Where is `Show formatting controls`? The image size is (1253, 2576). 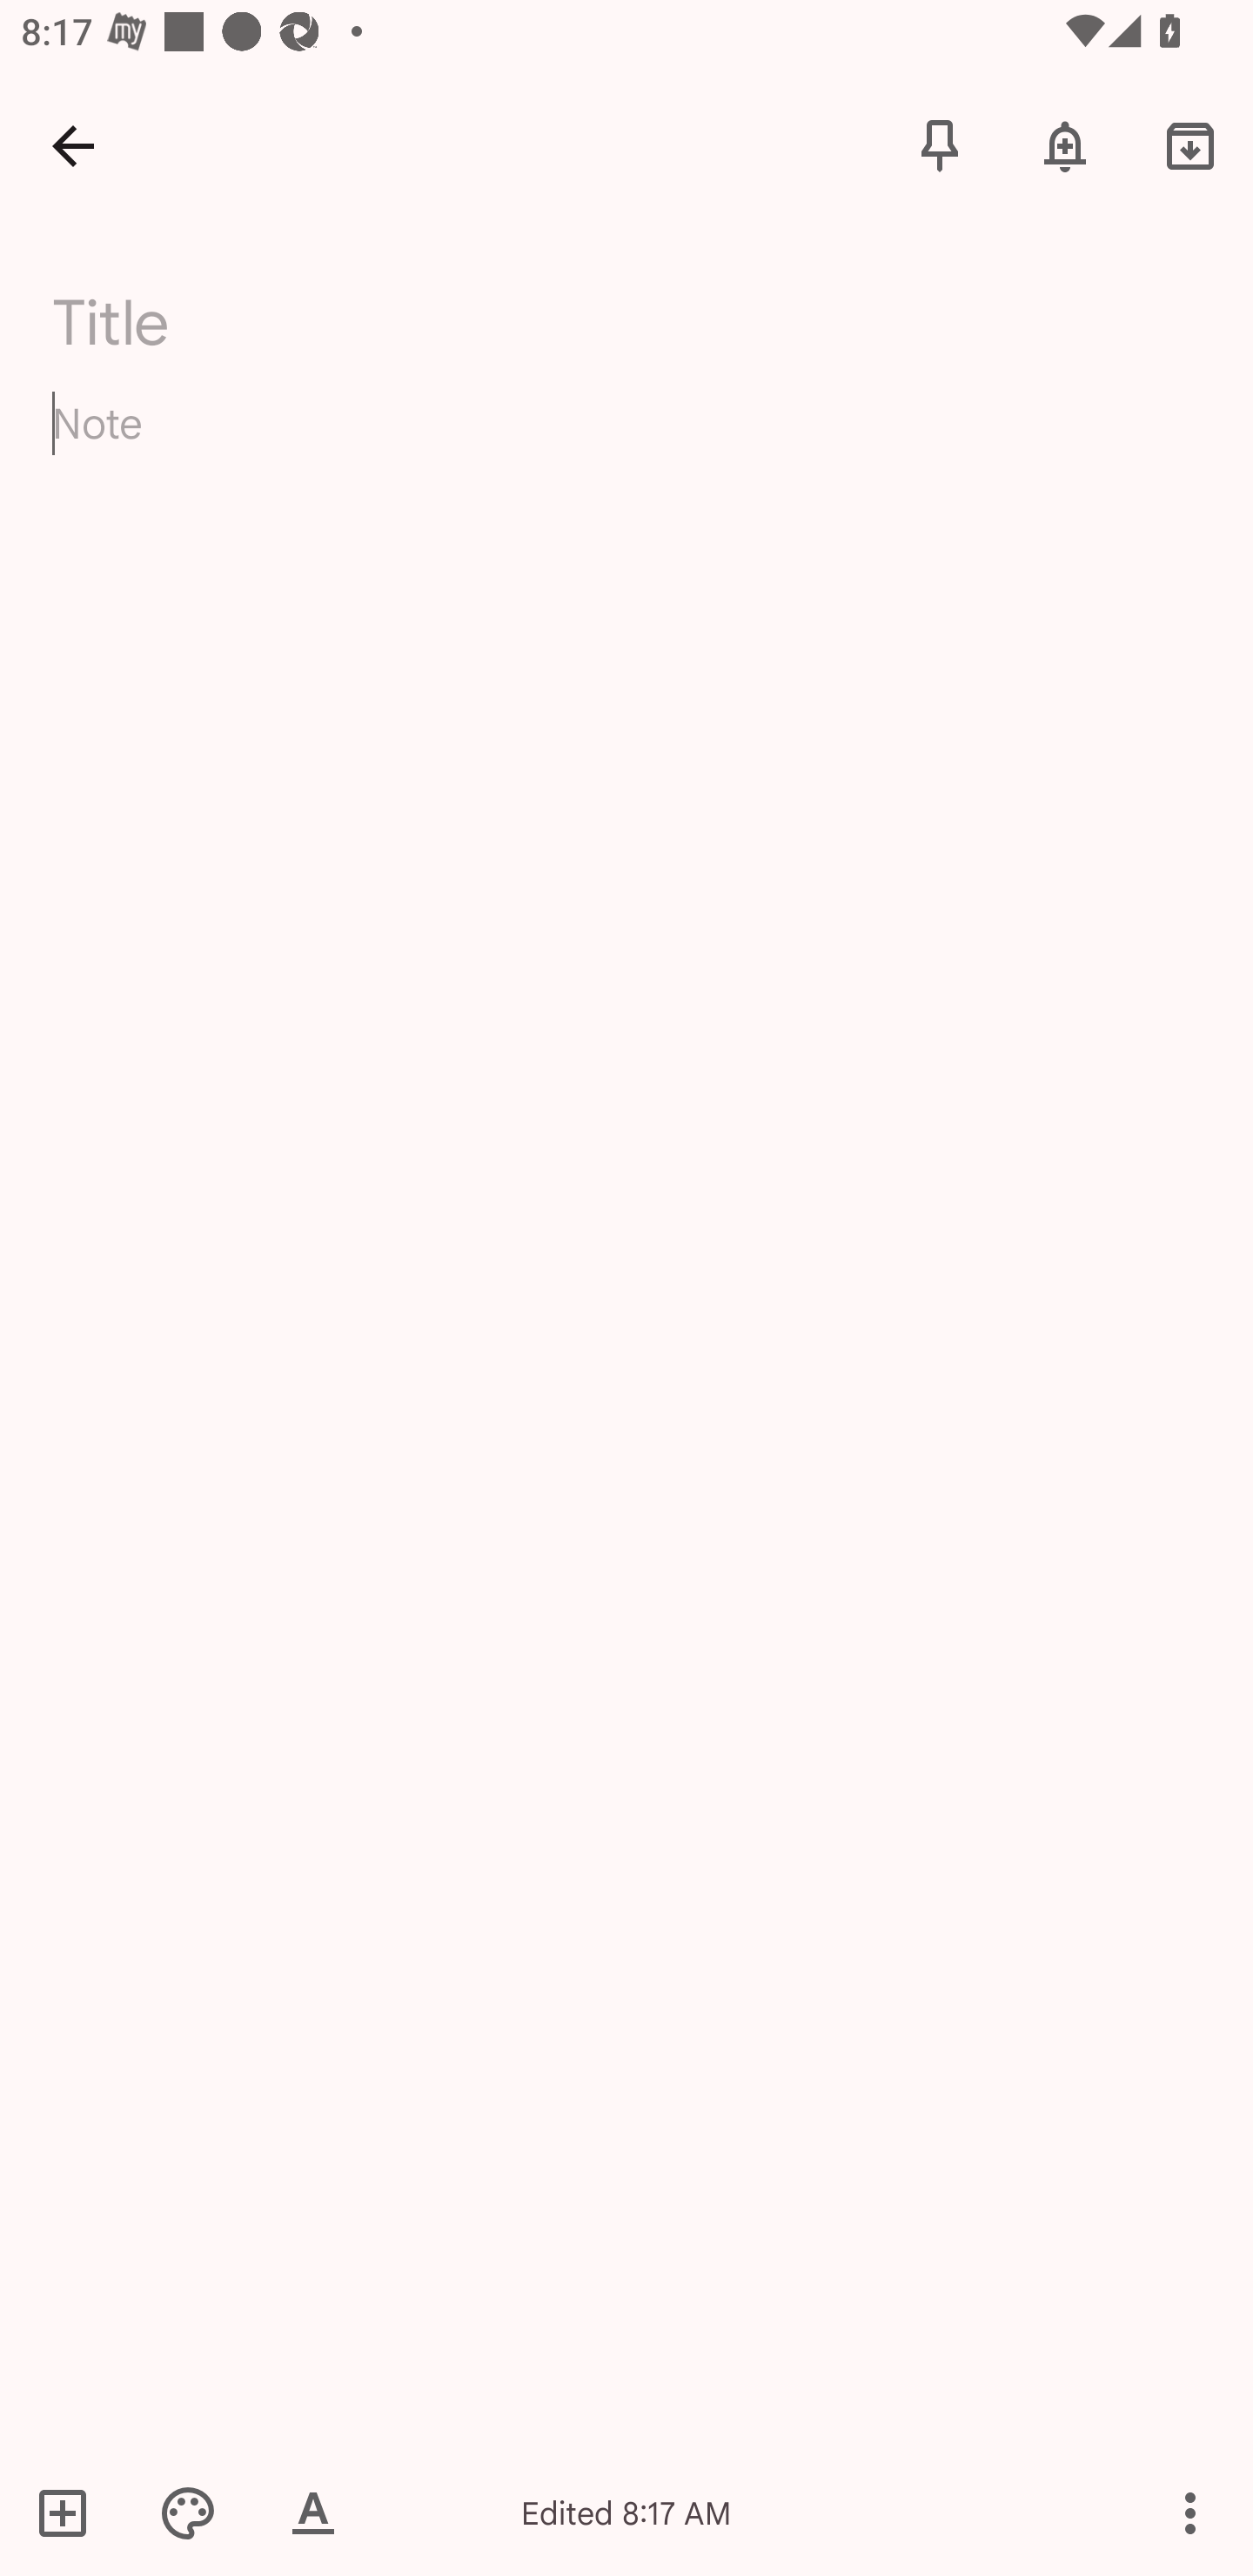 Show formatting controls is located at coordinates (313, 2512).